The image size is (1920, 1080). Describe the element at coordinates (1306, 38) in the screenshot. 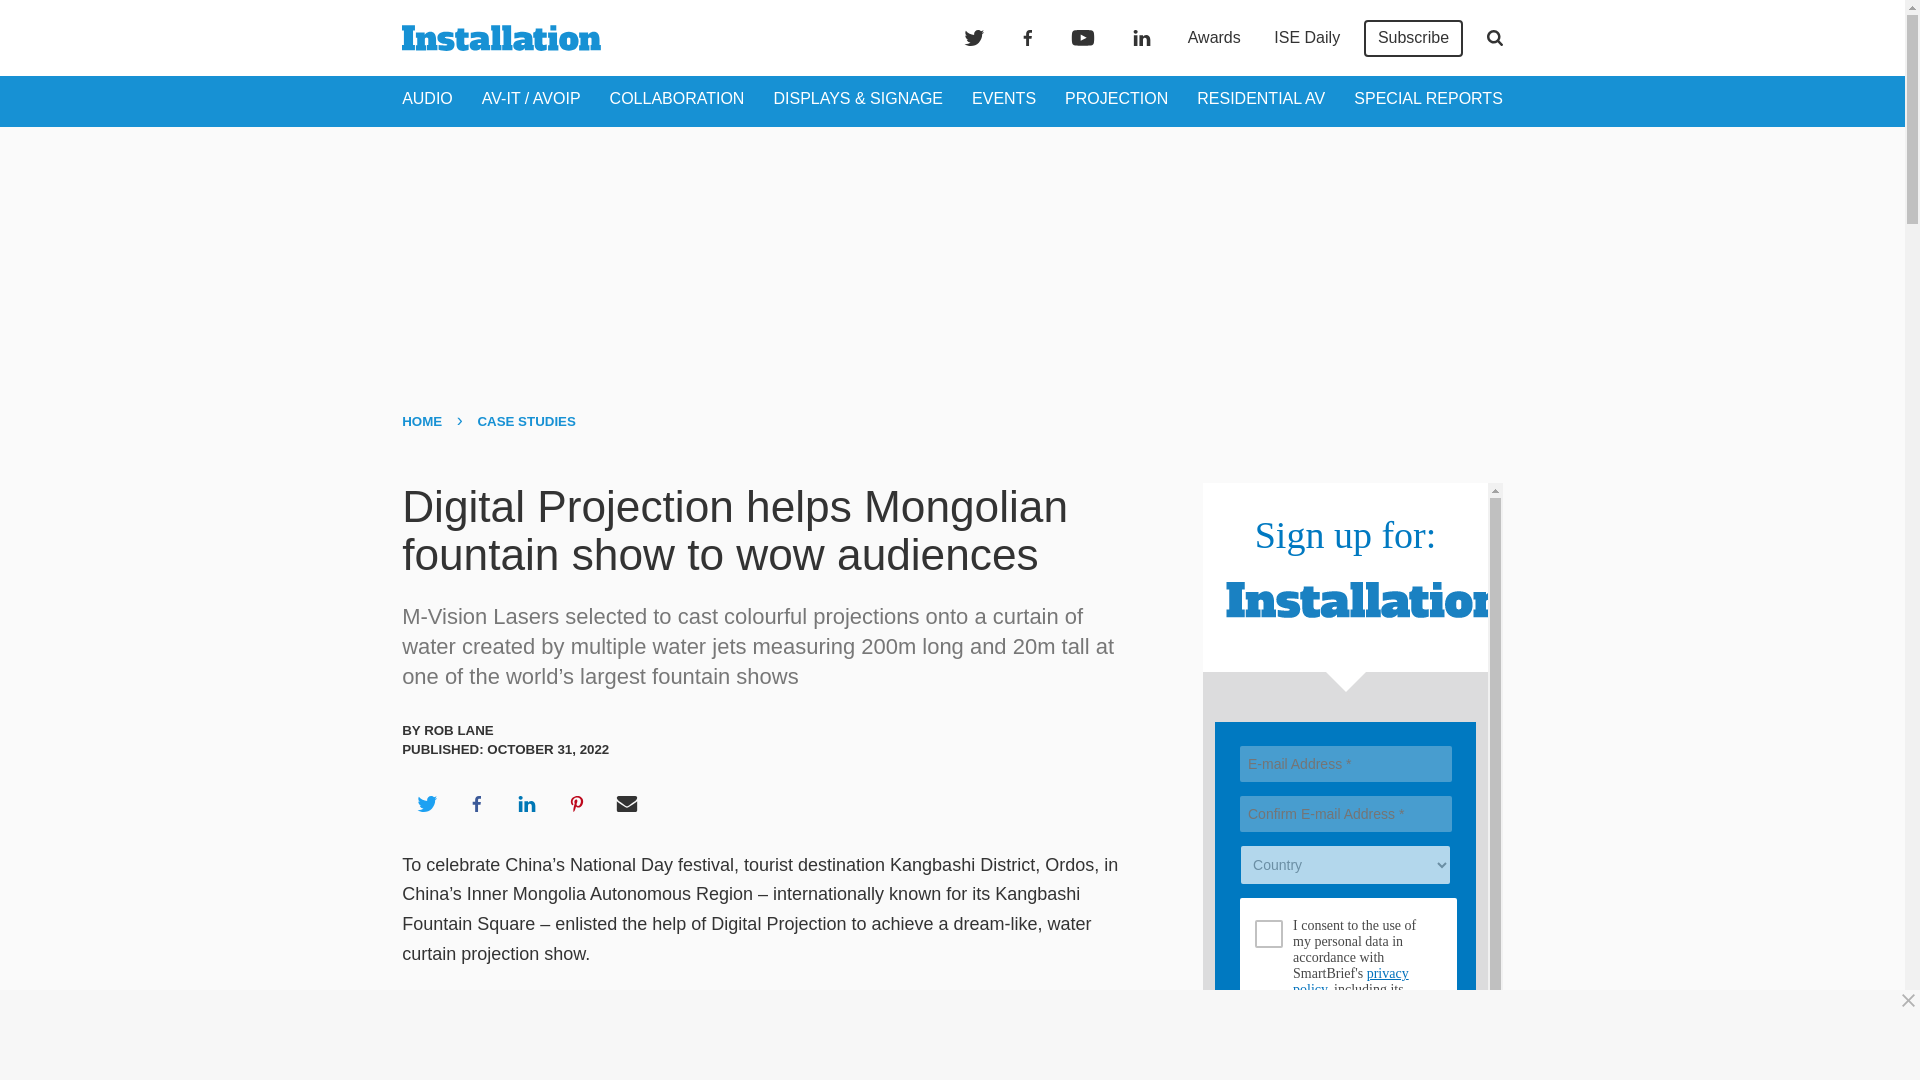

I see `ISE Daily` at that location.